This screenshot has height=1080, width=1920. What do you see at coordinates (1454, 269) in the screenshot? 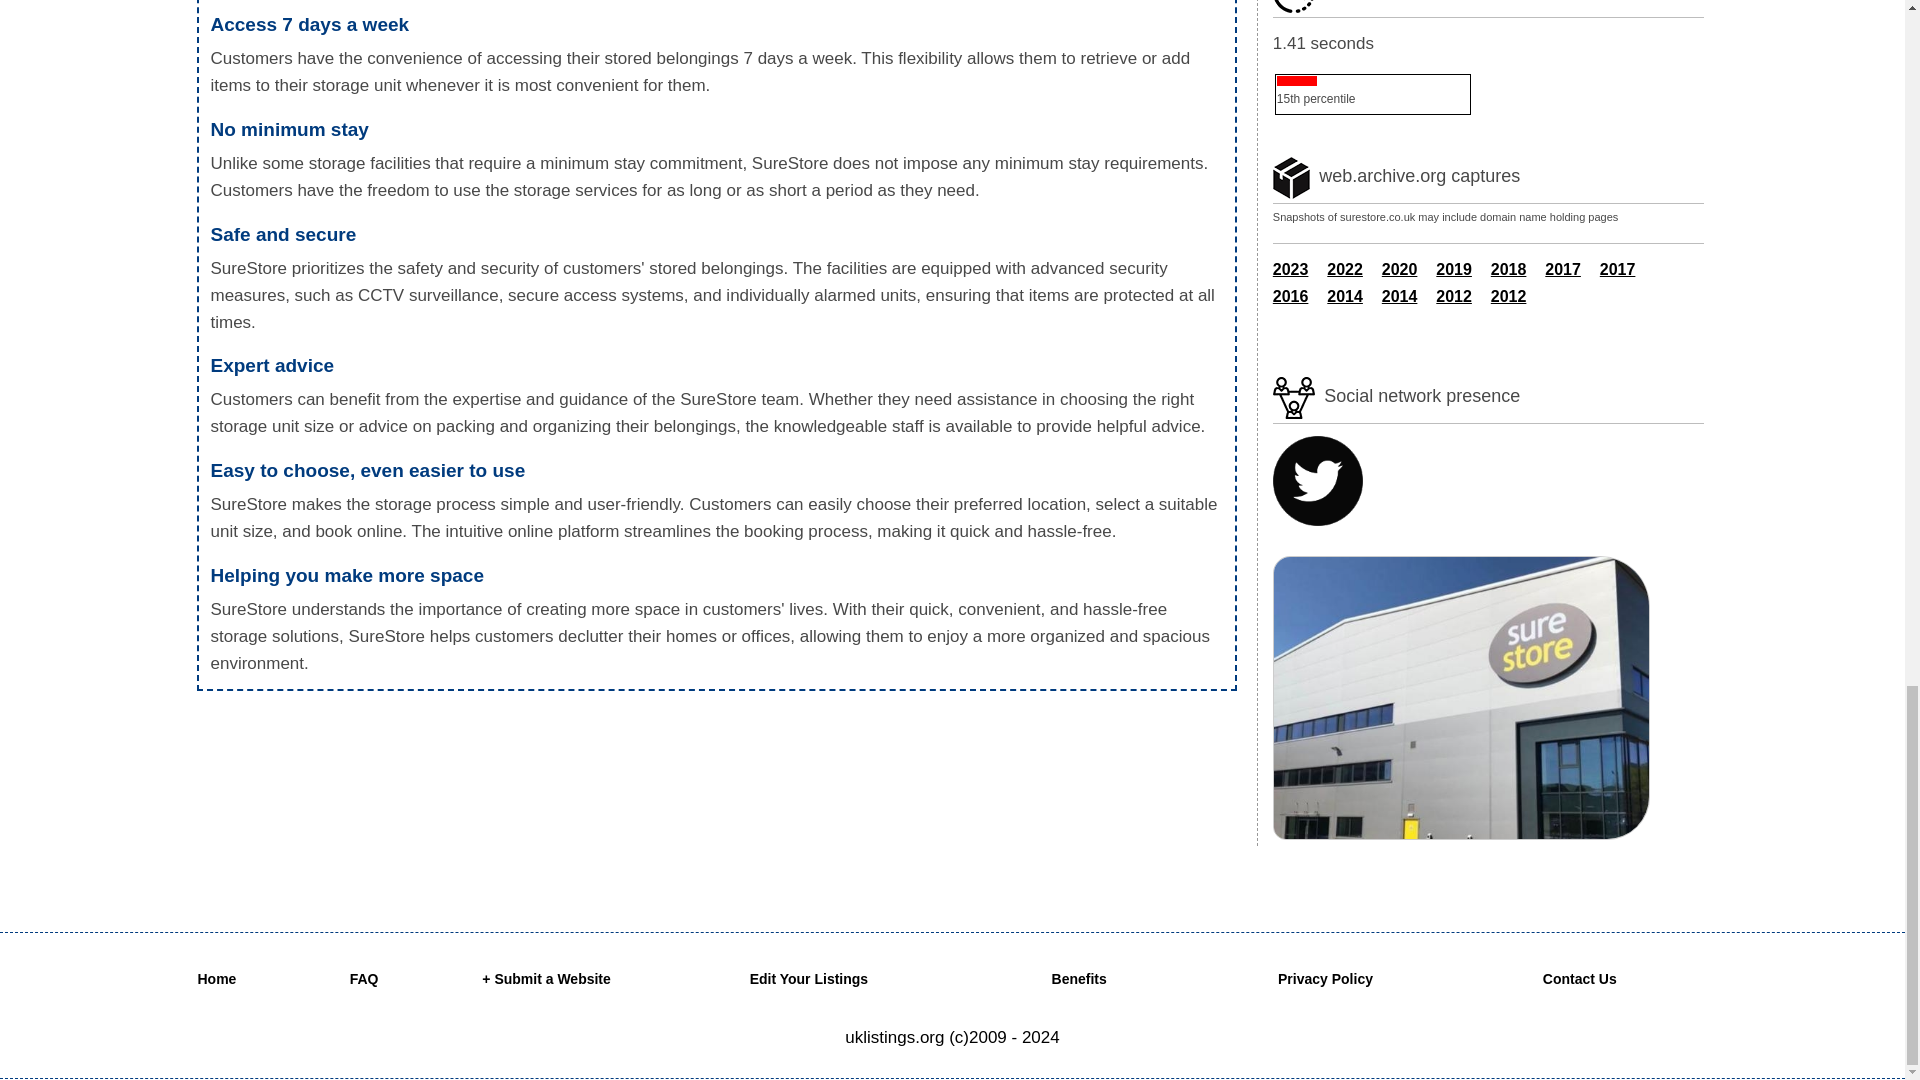
I see `2019` at bounding box center [1454, 269].